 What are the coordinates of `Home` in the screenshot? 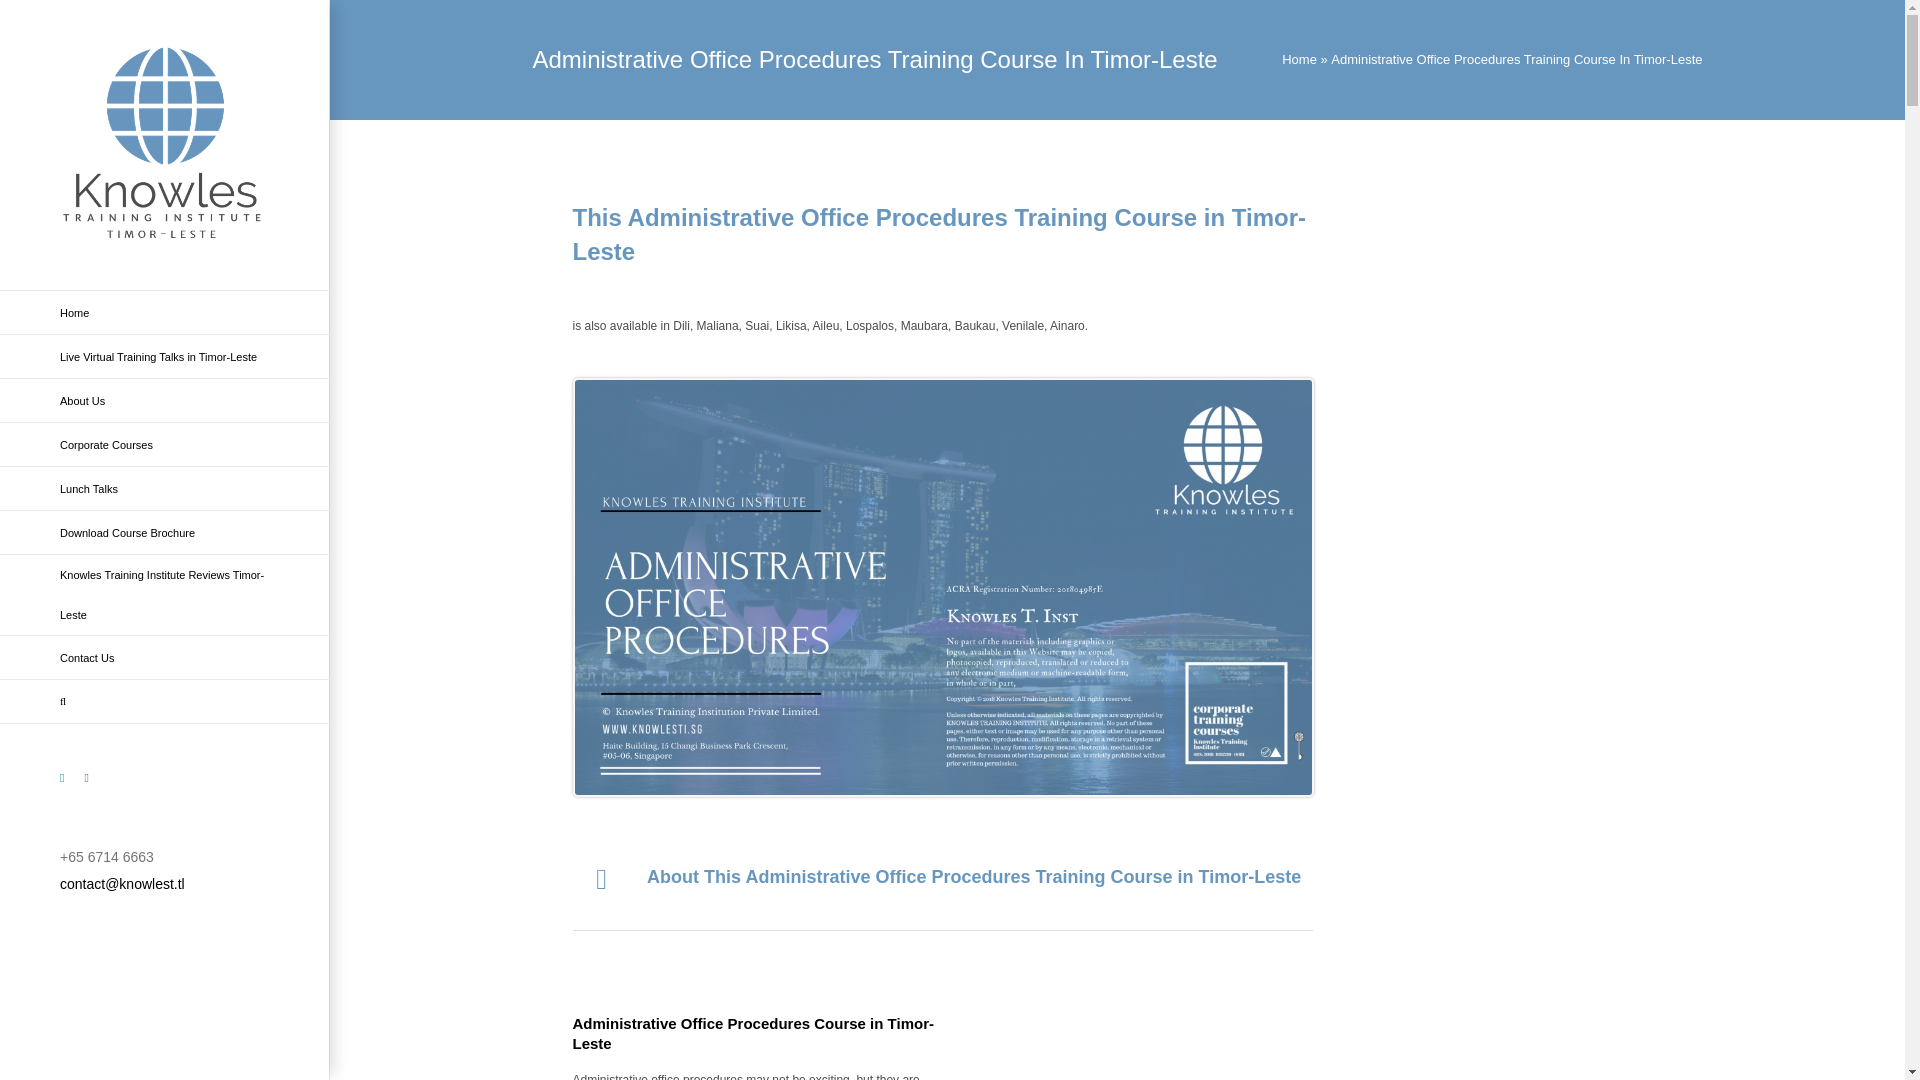 It's located at (165, 312).